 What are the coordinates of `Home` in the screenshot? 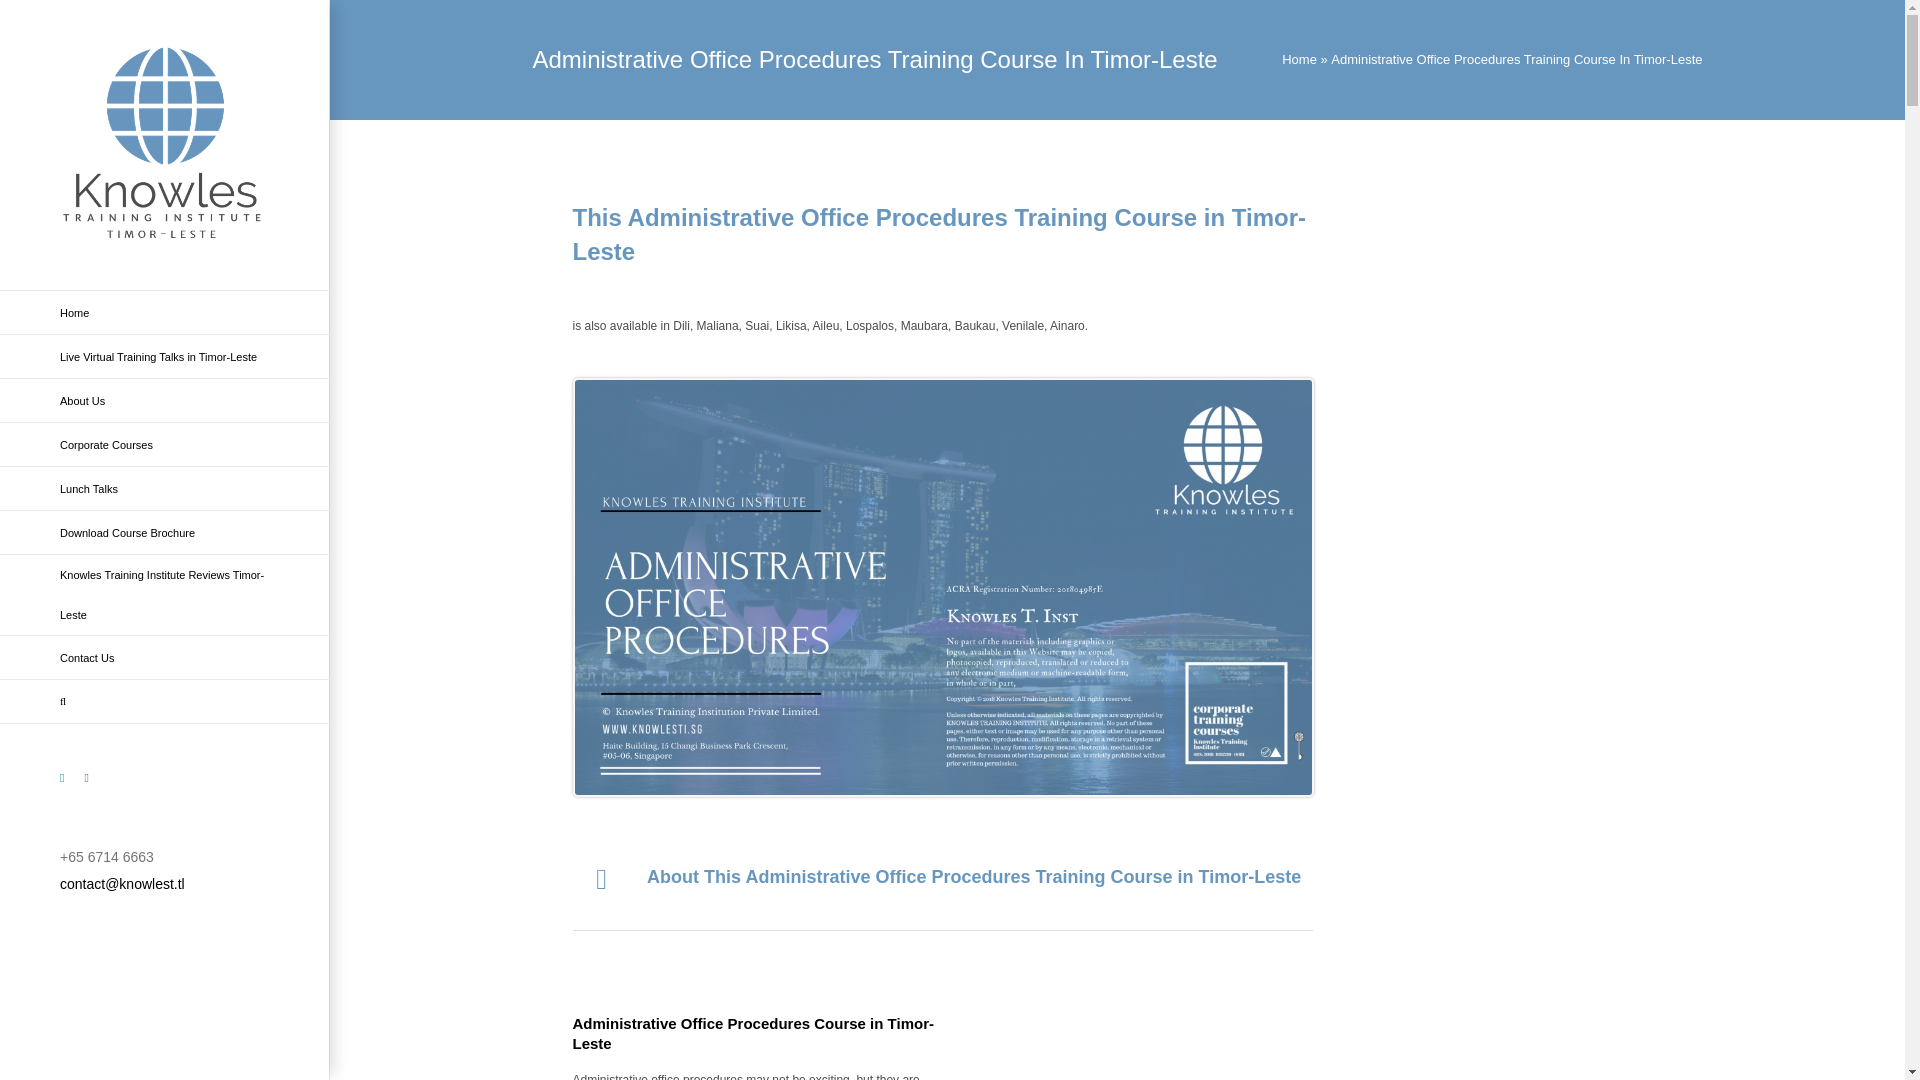 It's located at (165, 312).